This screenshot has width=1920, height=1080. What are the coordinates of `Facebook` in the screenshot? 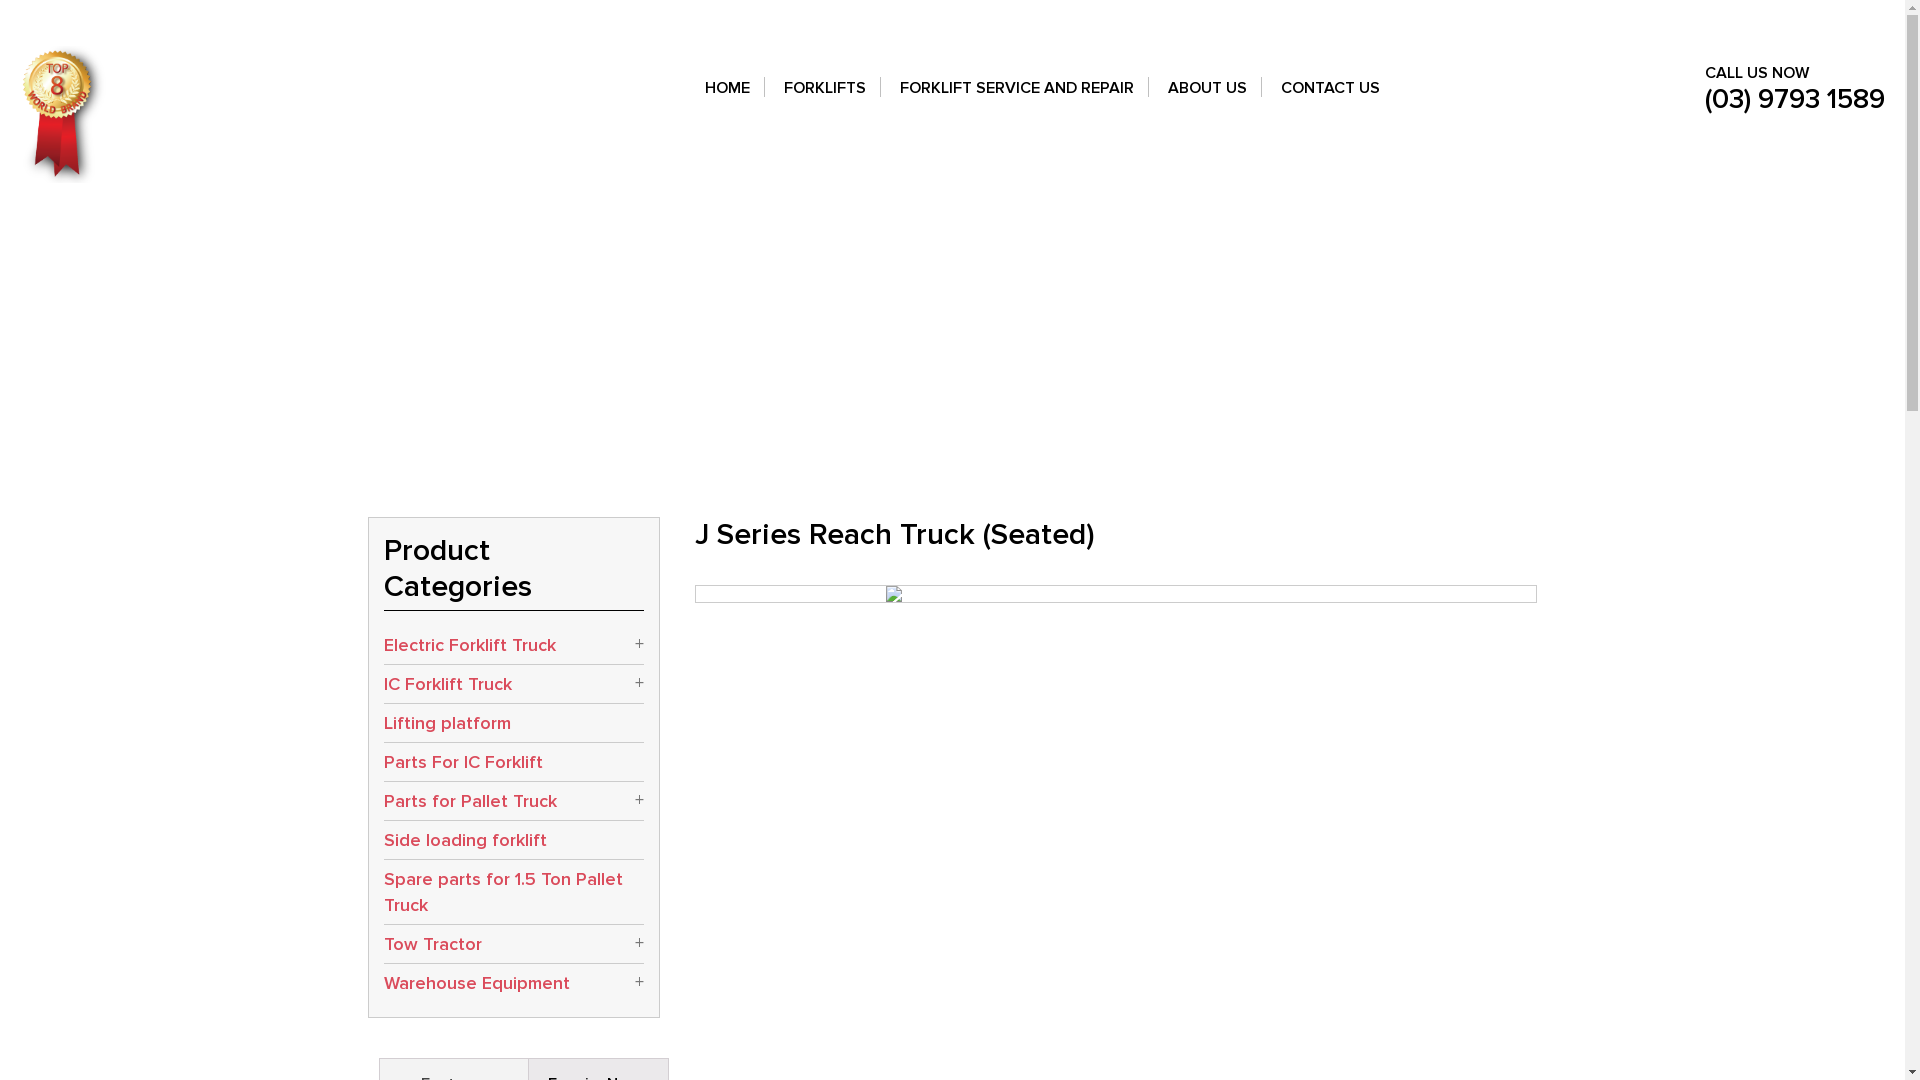 It's located at (1442, 23).